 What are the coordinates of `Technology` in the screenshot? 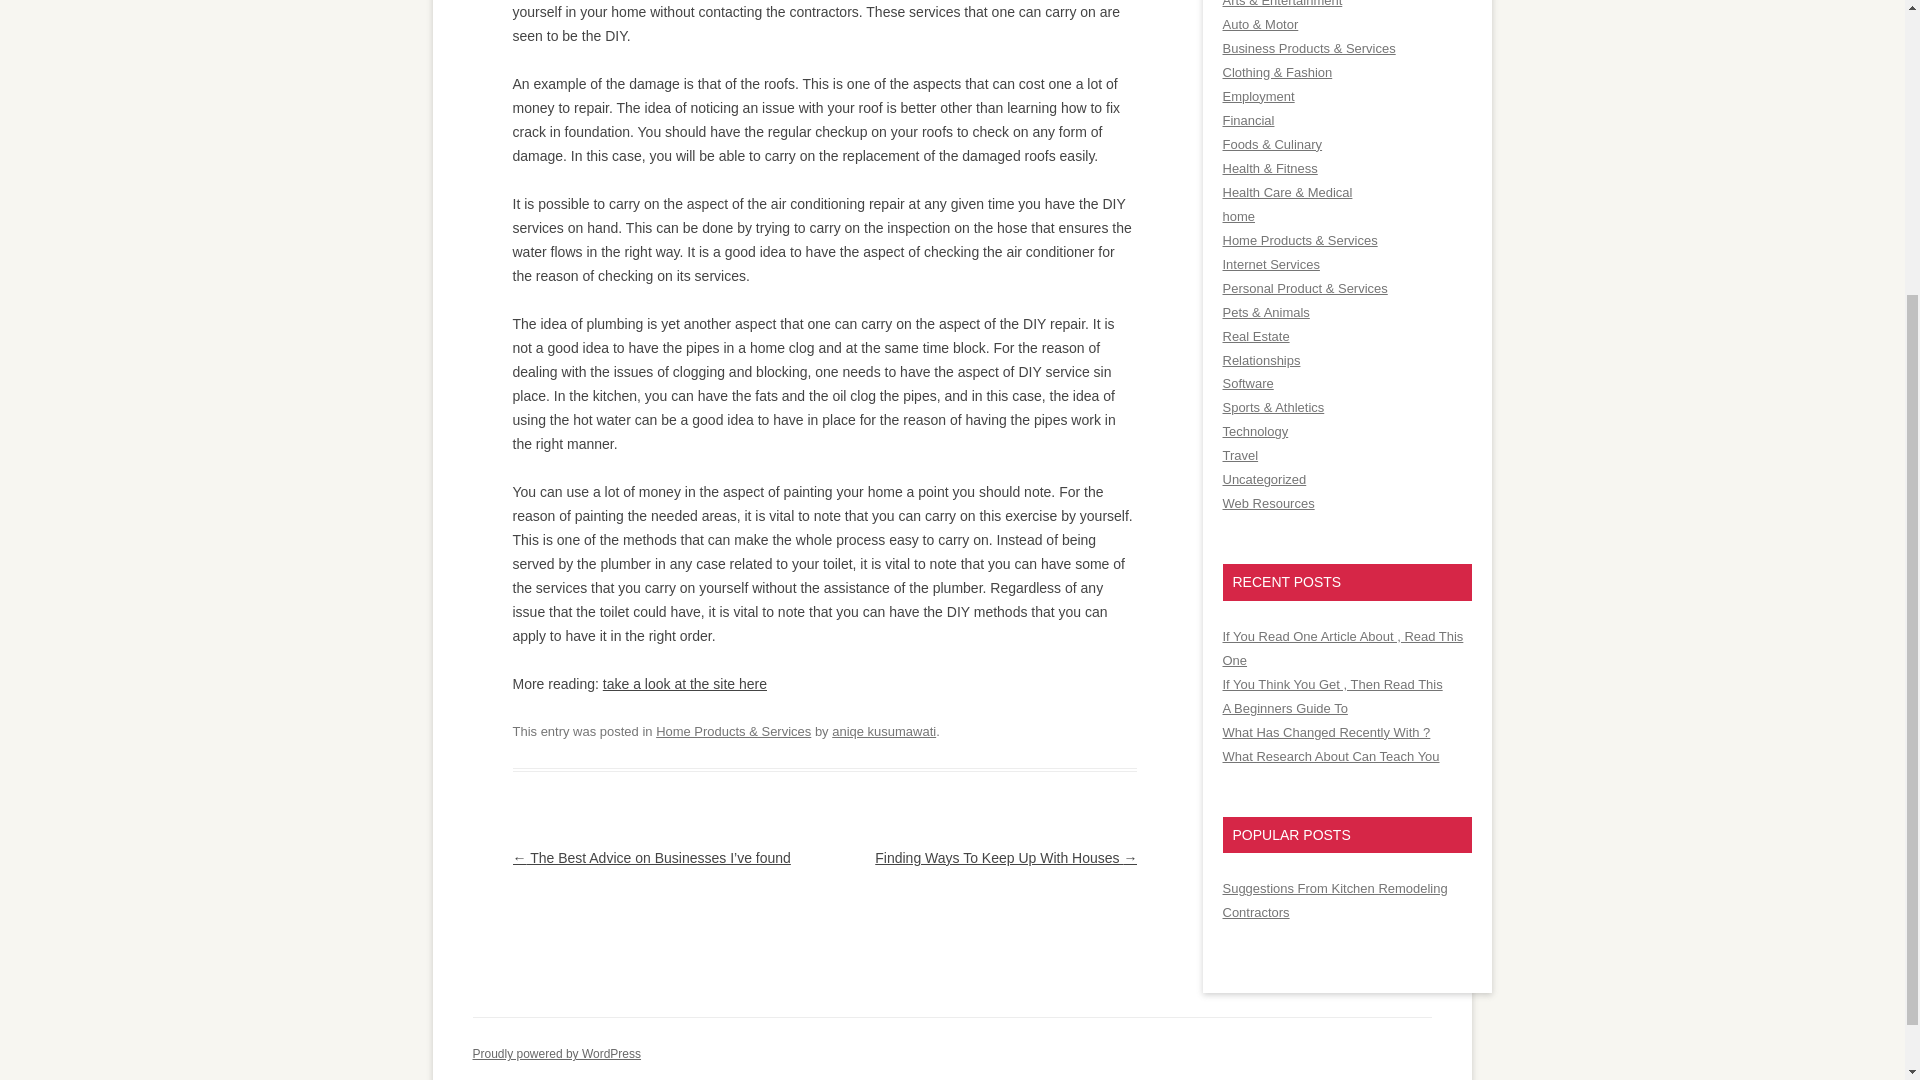 It's located at (1254, 431).